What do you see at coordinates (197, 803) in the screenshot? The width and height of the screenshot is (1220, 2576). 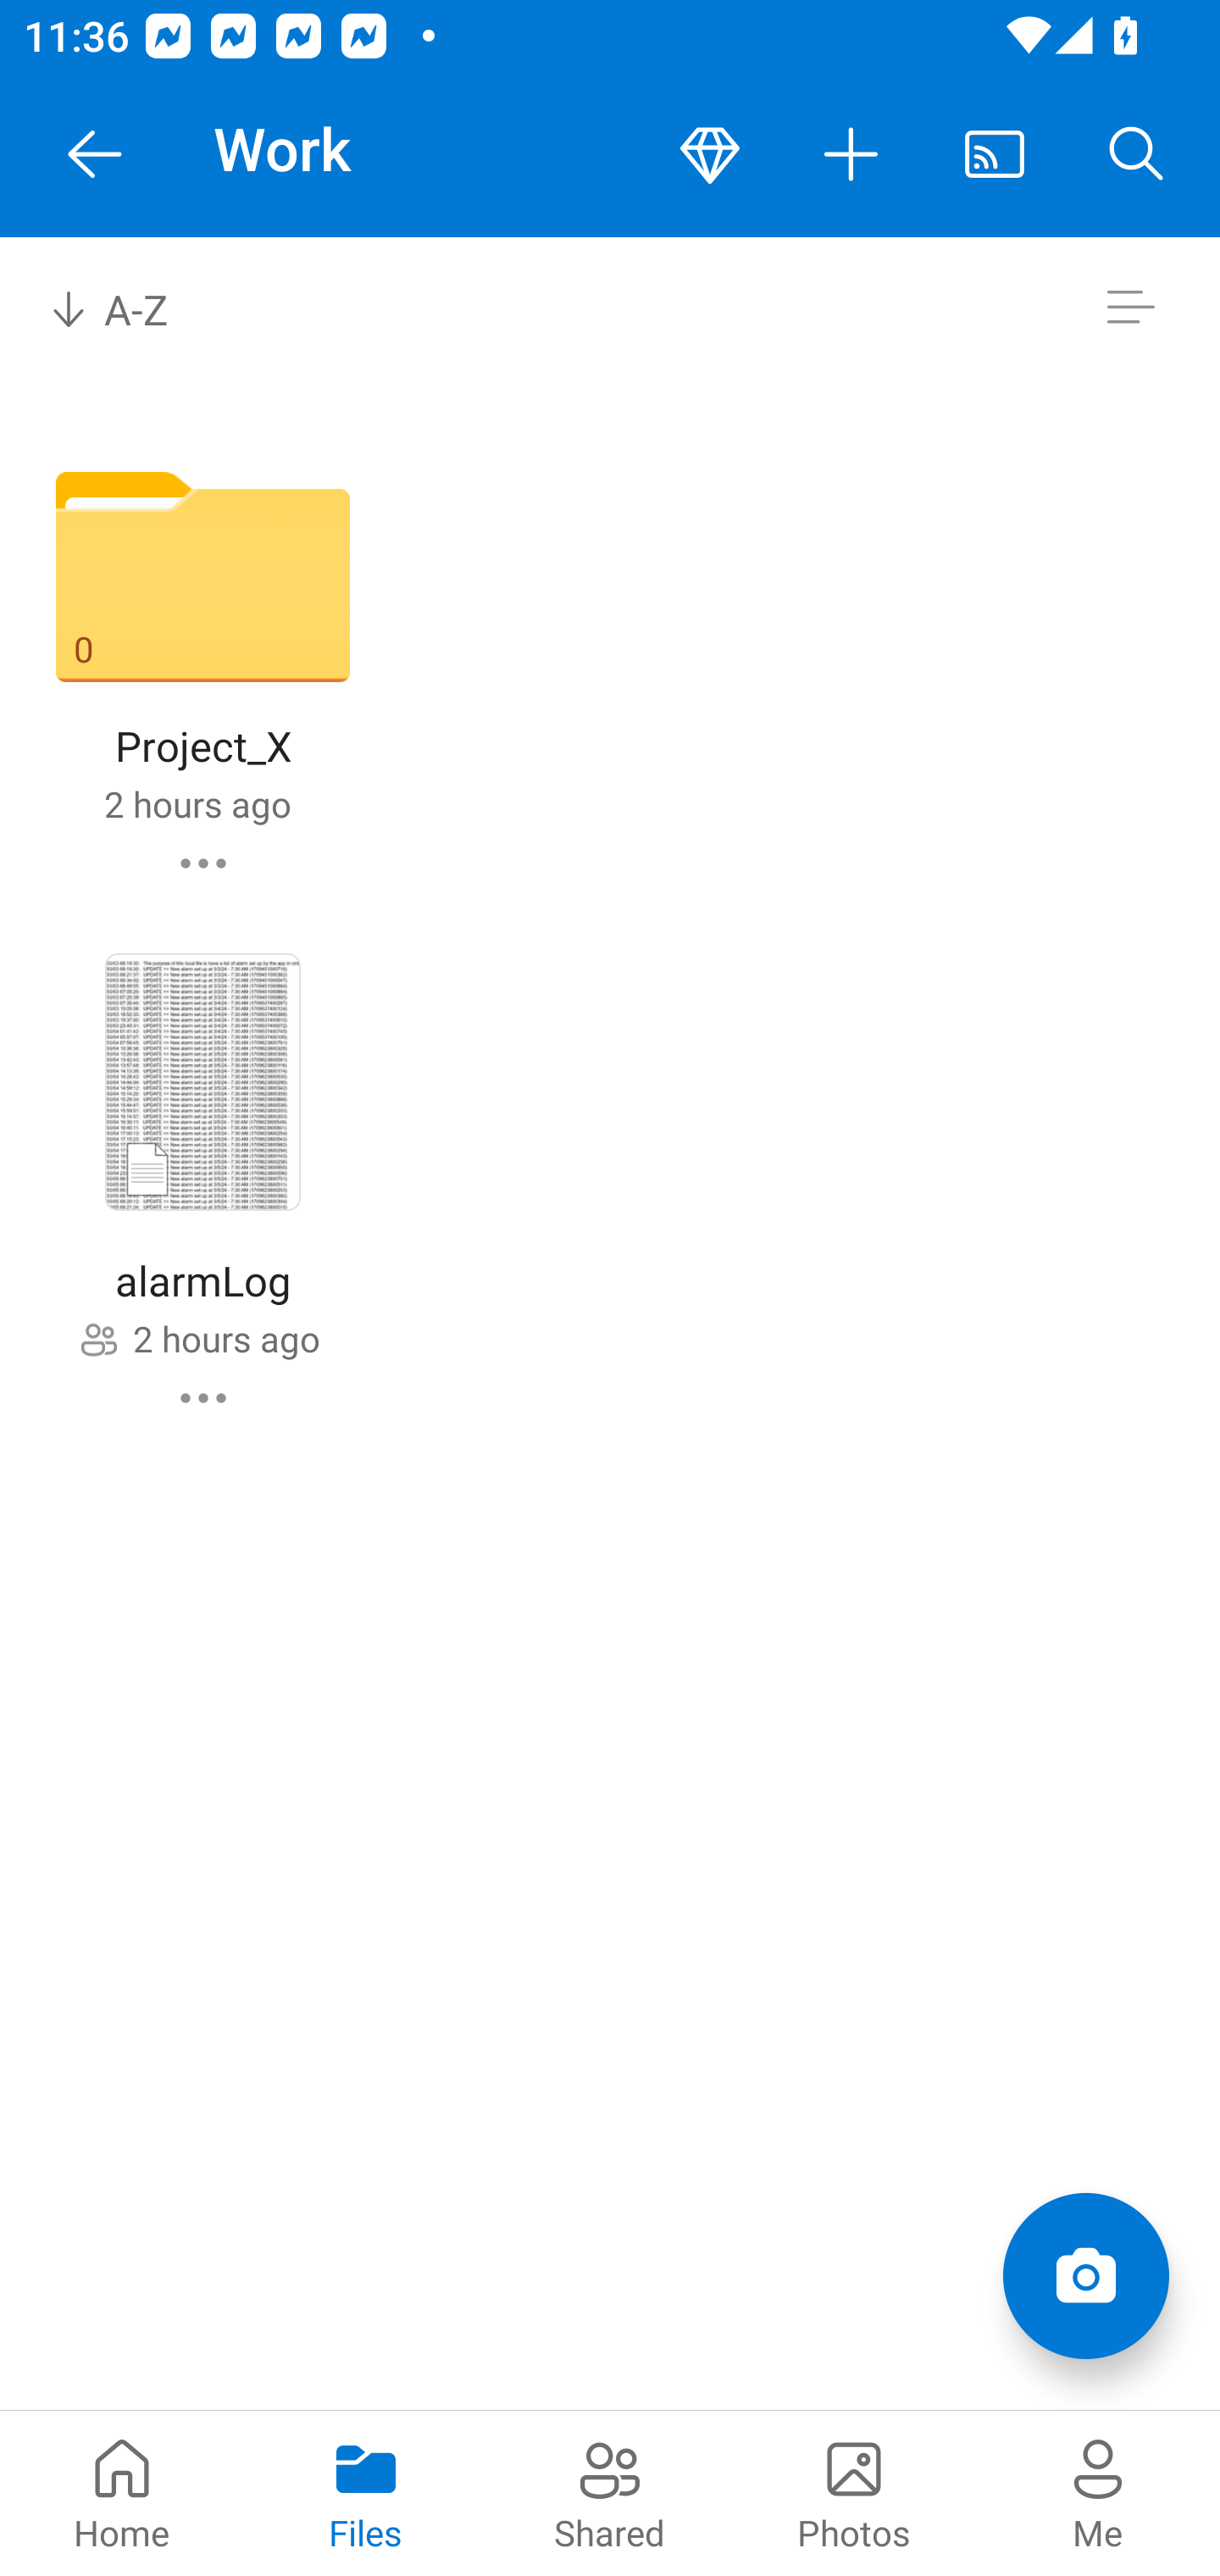 I see `2 hours ago` at bounding box center [197, 803].